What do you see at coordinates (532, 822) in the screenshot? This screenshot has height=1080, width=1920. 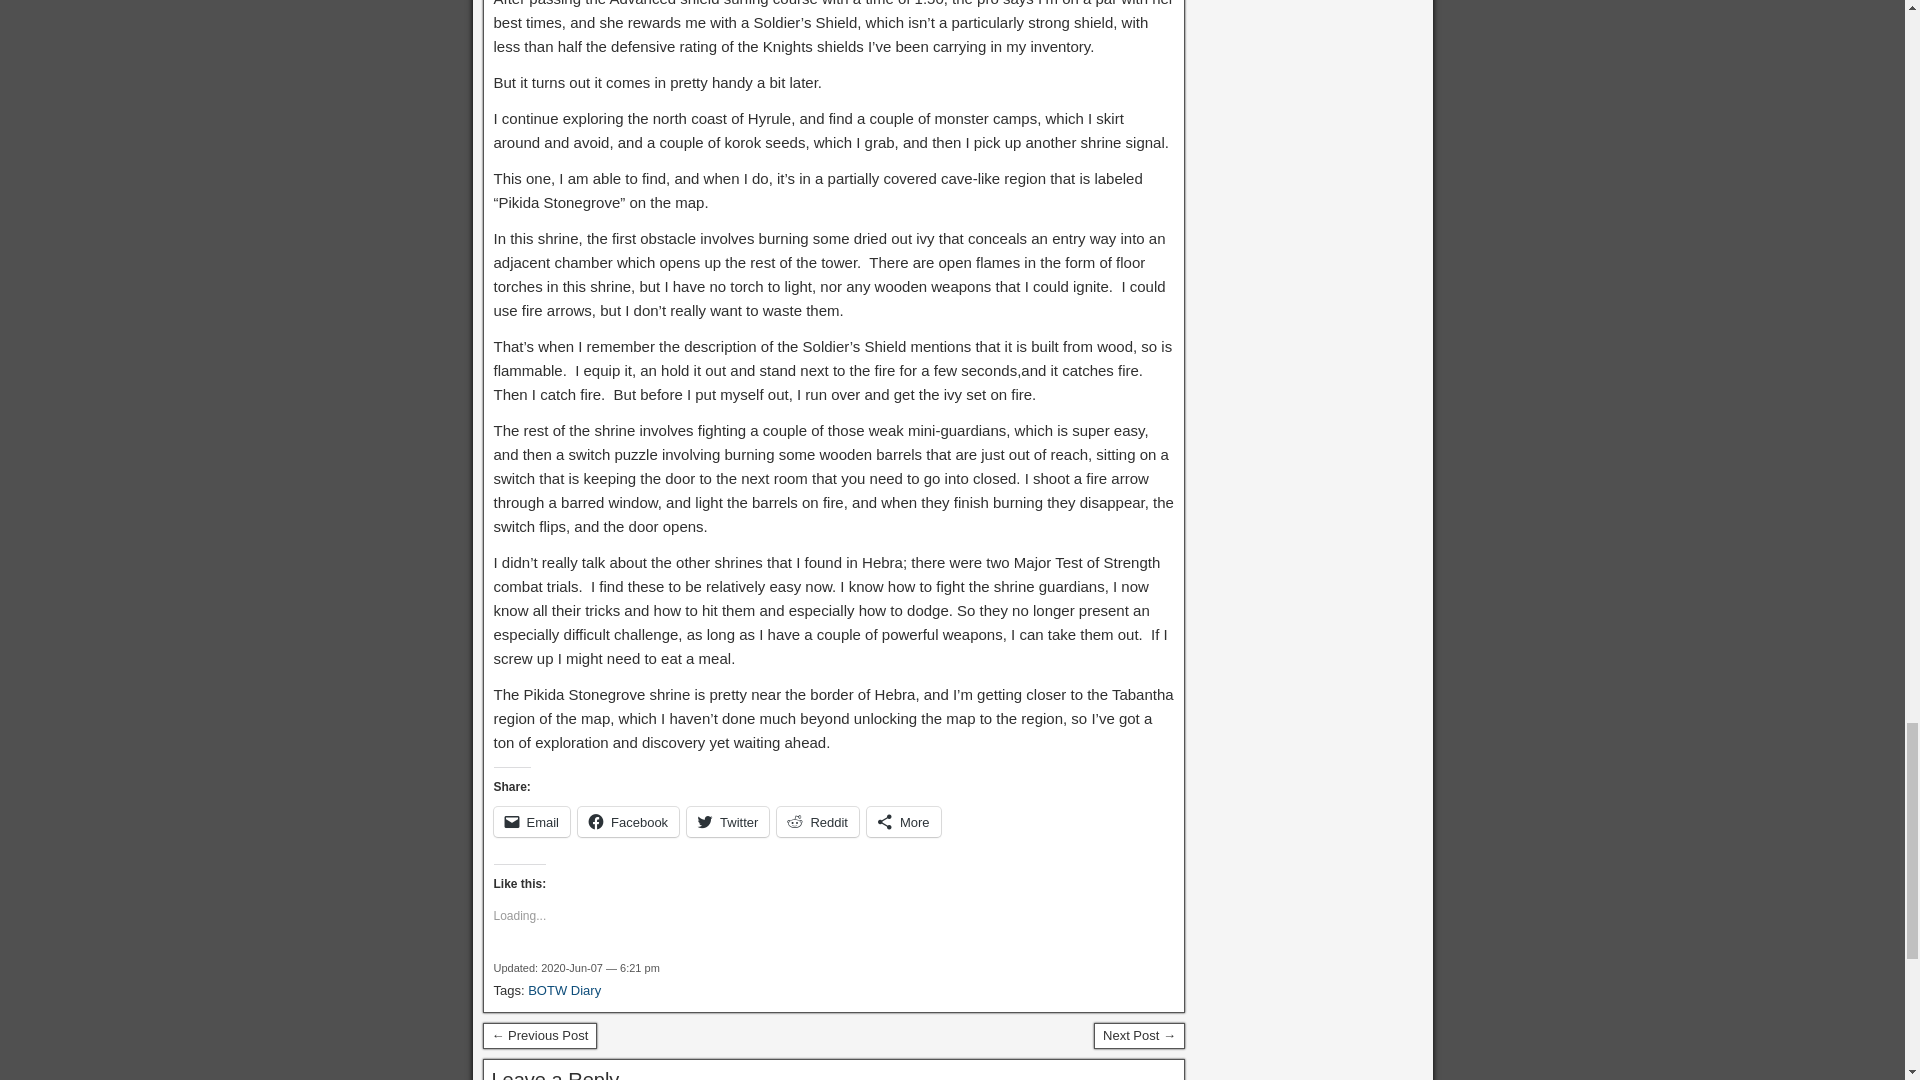 I see `Click to email a link to a friend` at bounding box center [532, 822].